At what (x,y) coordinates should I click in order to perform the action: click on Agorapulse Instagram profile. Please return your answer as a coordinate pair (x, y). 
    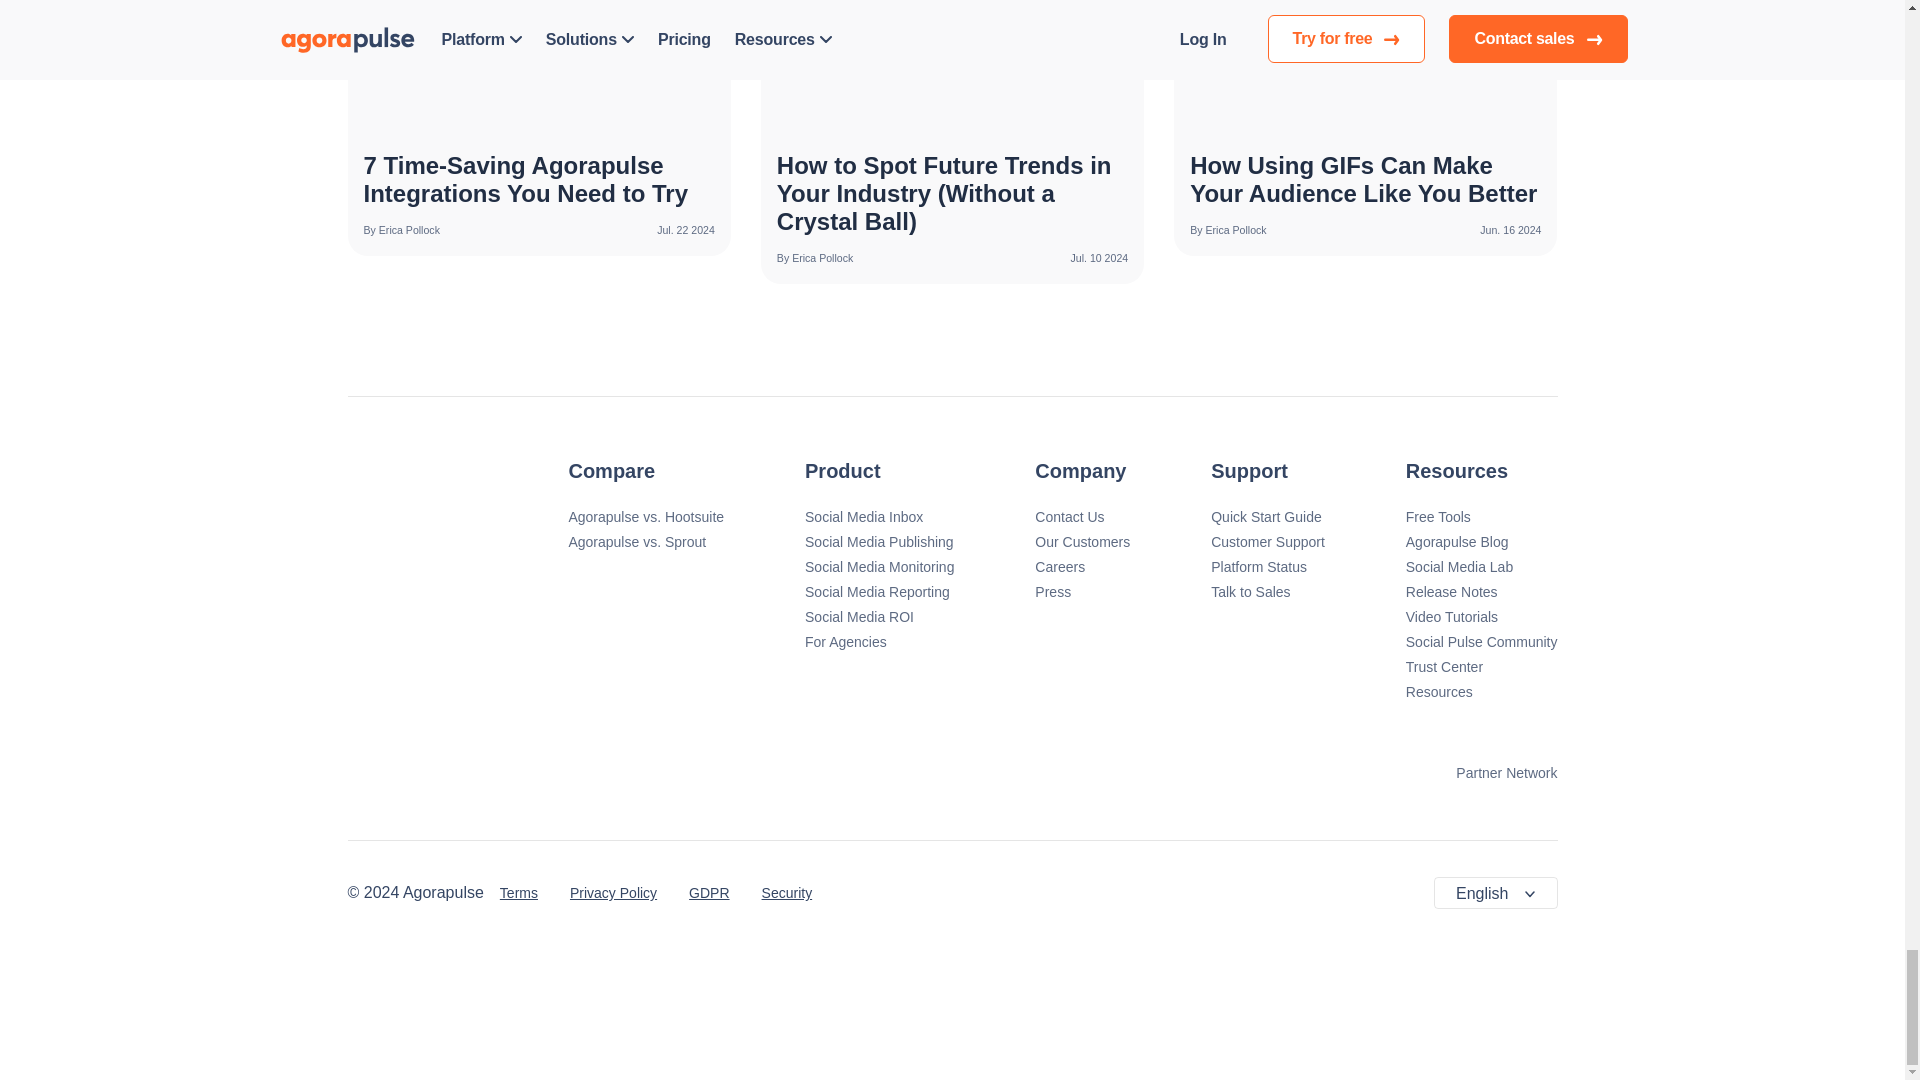
    Looking at the image, I should click on (892, 892).